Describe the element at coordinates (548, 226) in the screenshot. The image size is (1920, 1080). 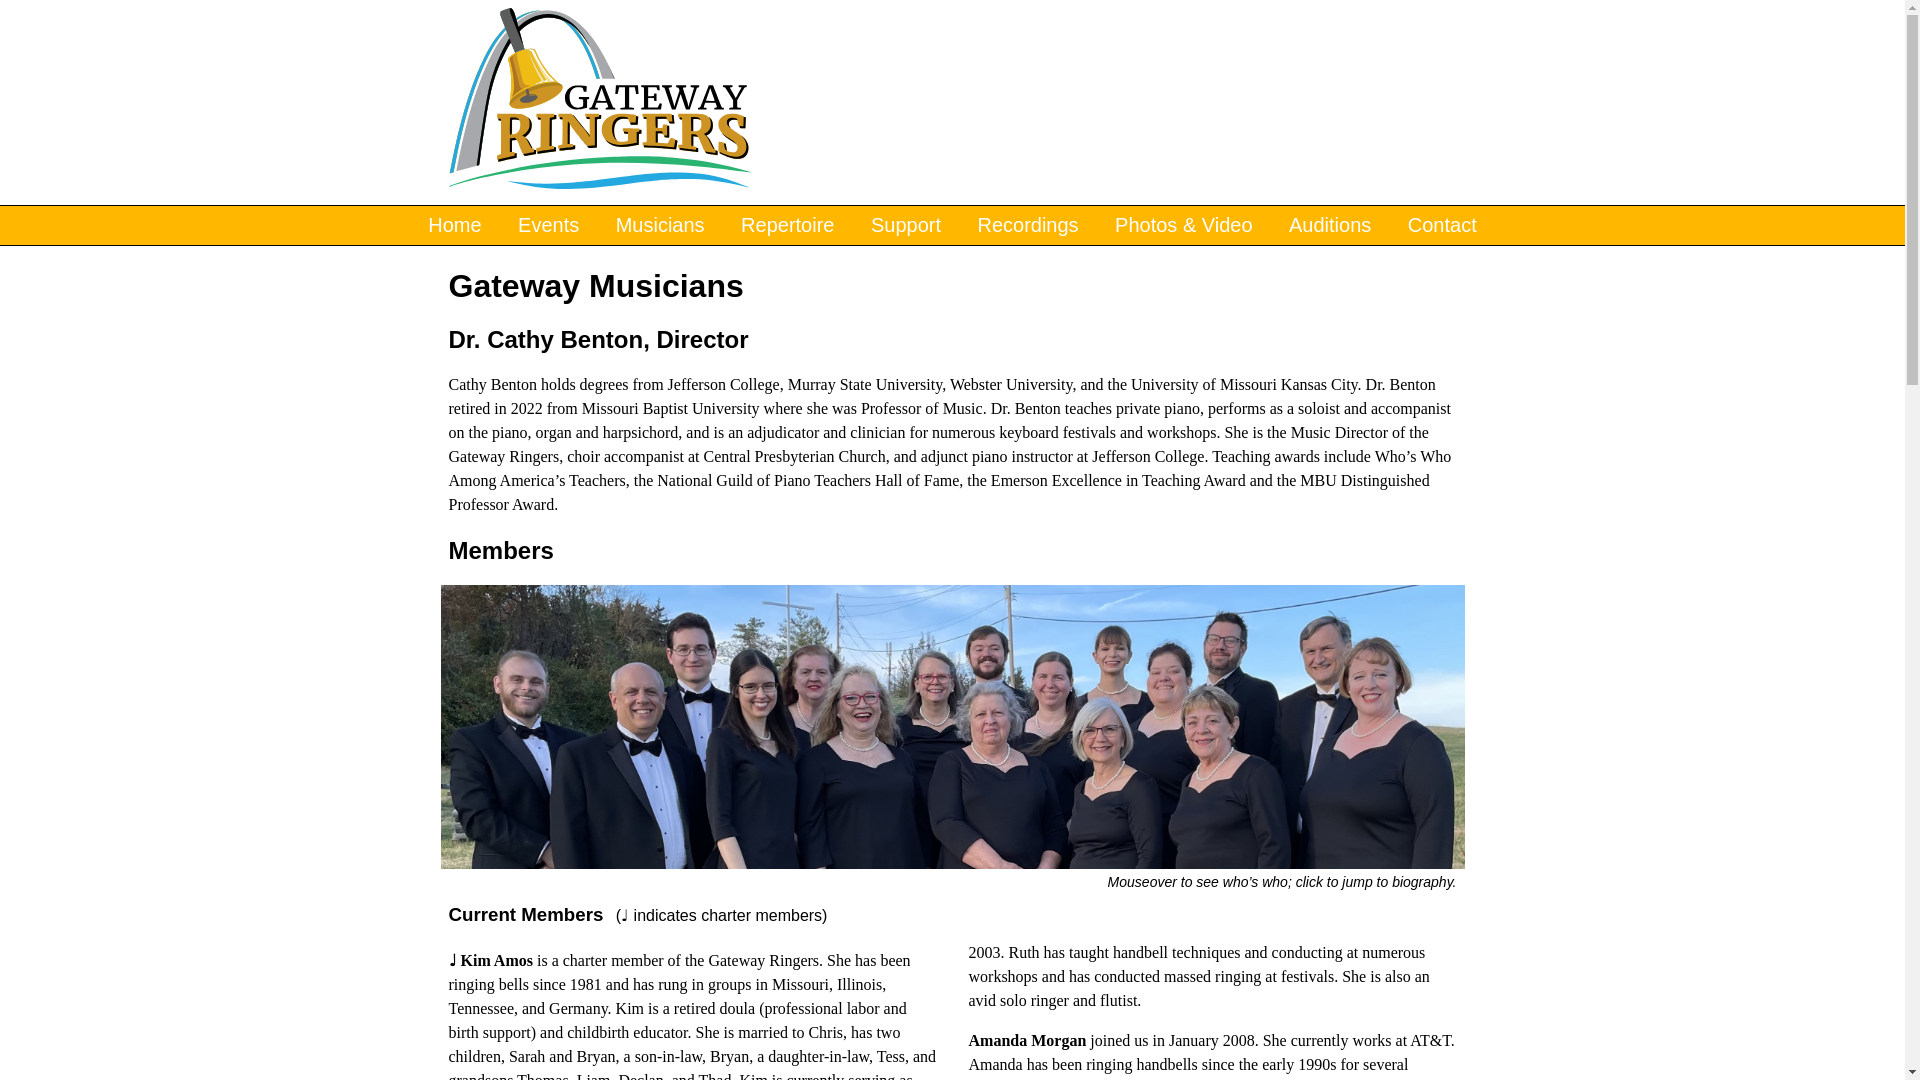
I see `Events` at that location.